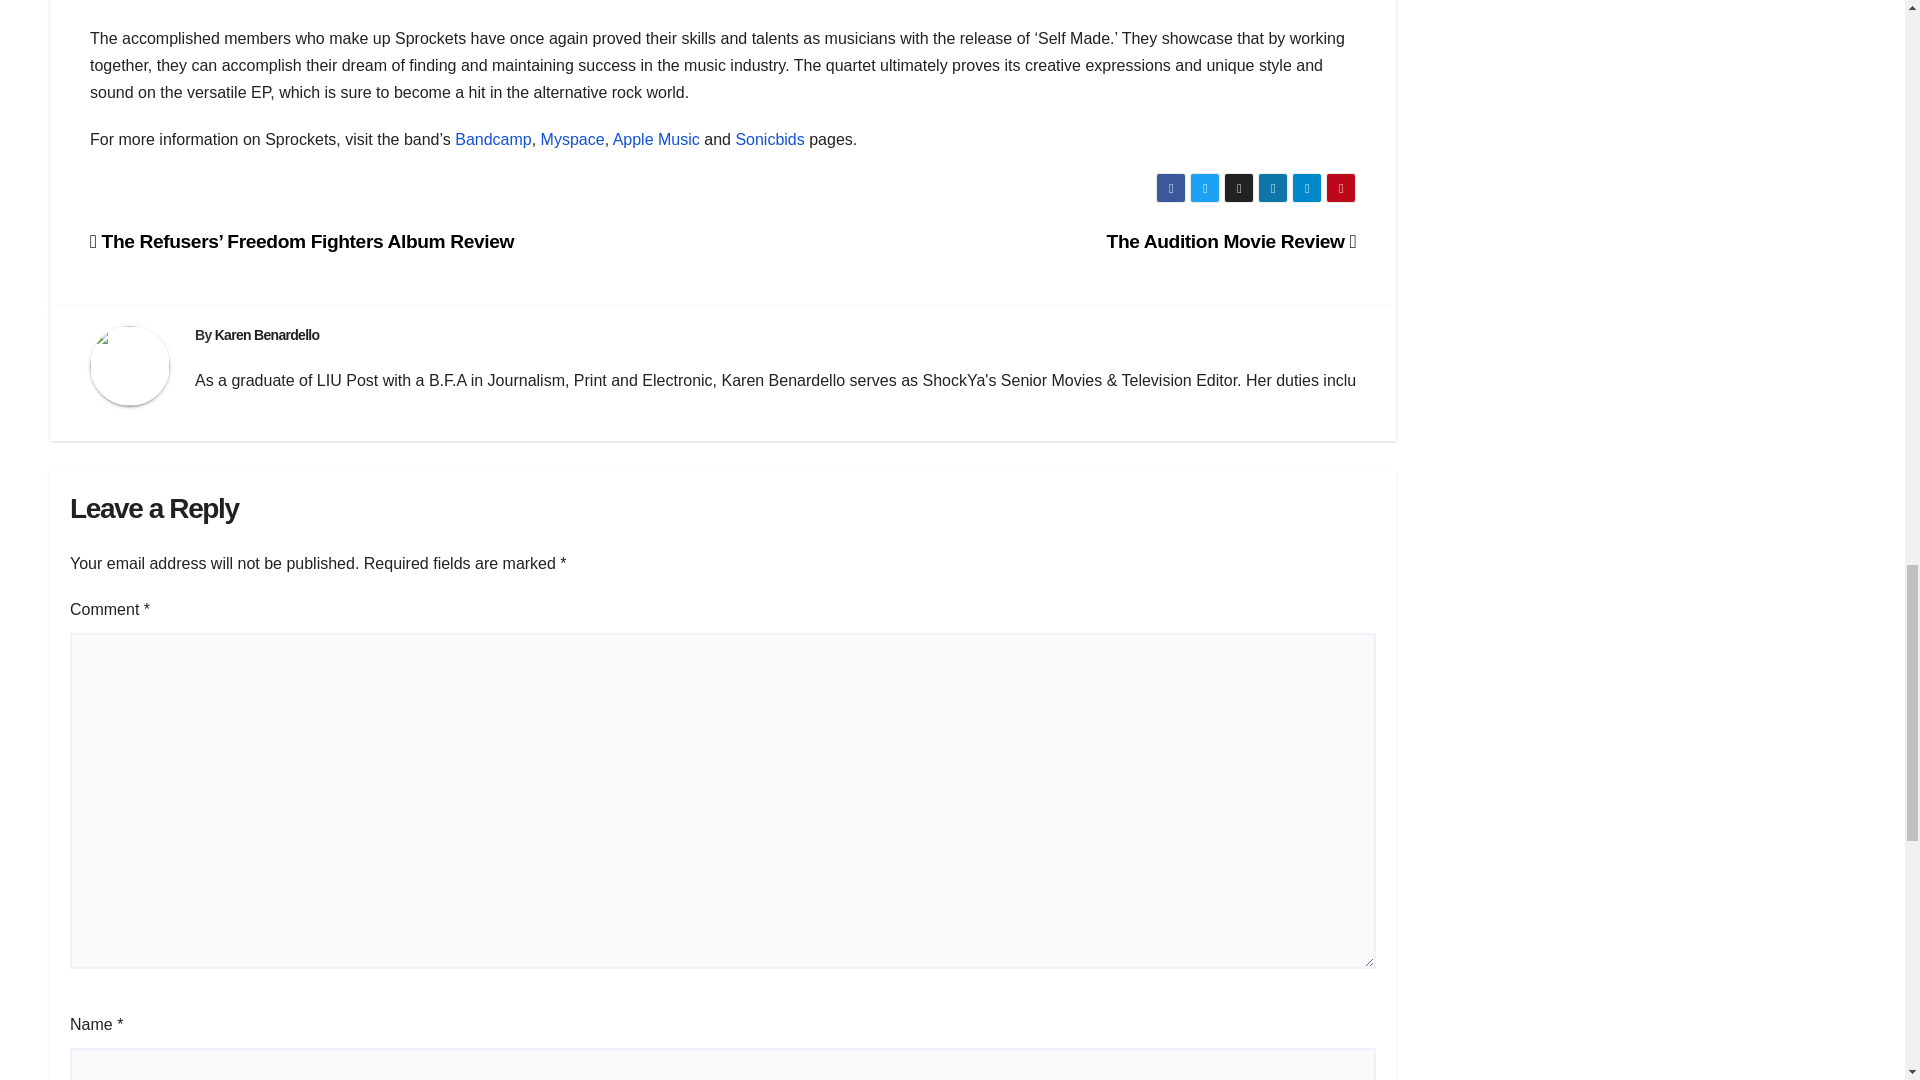  What do you see at coordinates (268, 335) in the screenshot?
I see `Karen Benardello` at bounding box center [268, 335].